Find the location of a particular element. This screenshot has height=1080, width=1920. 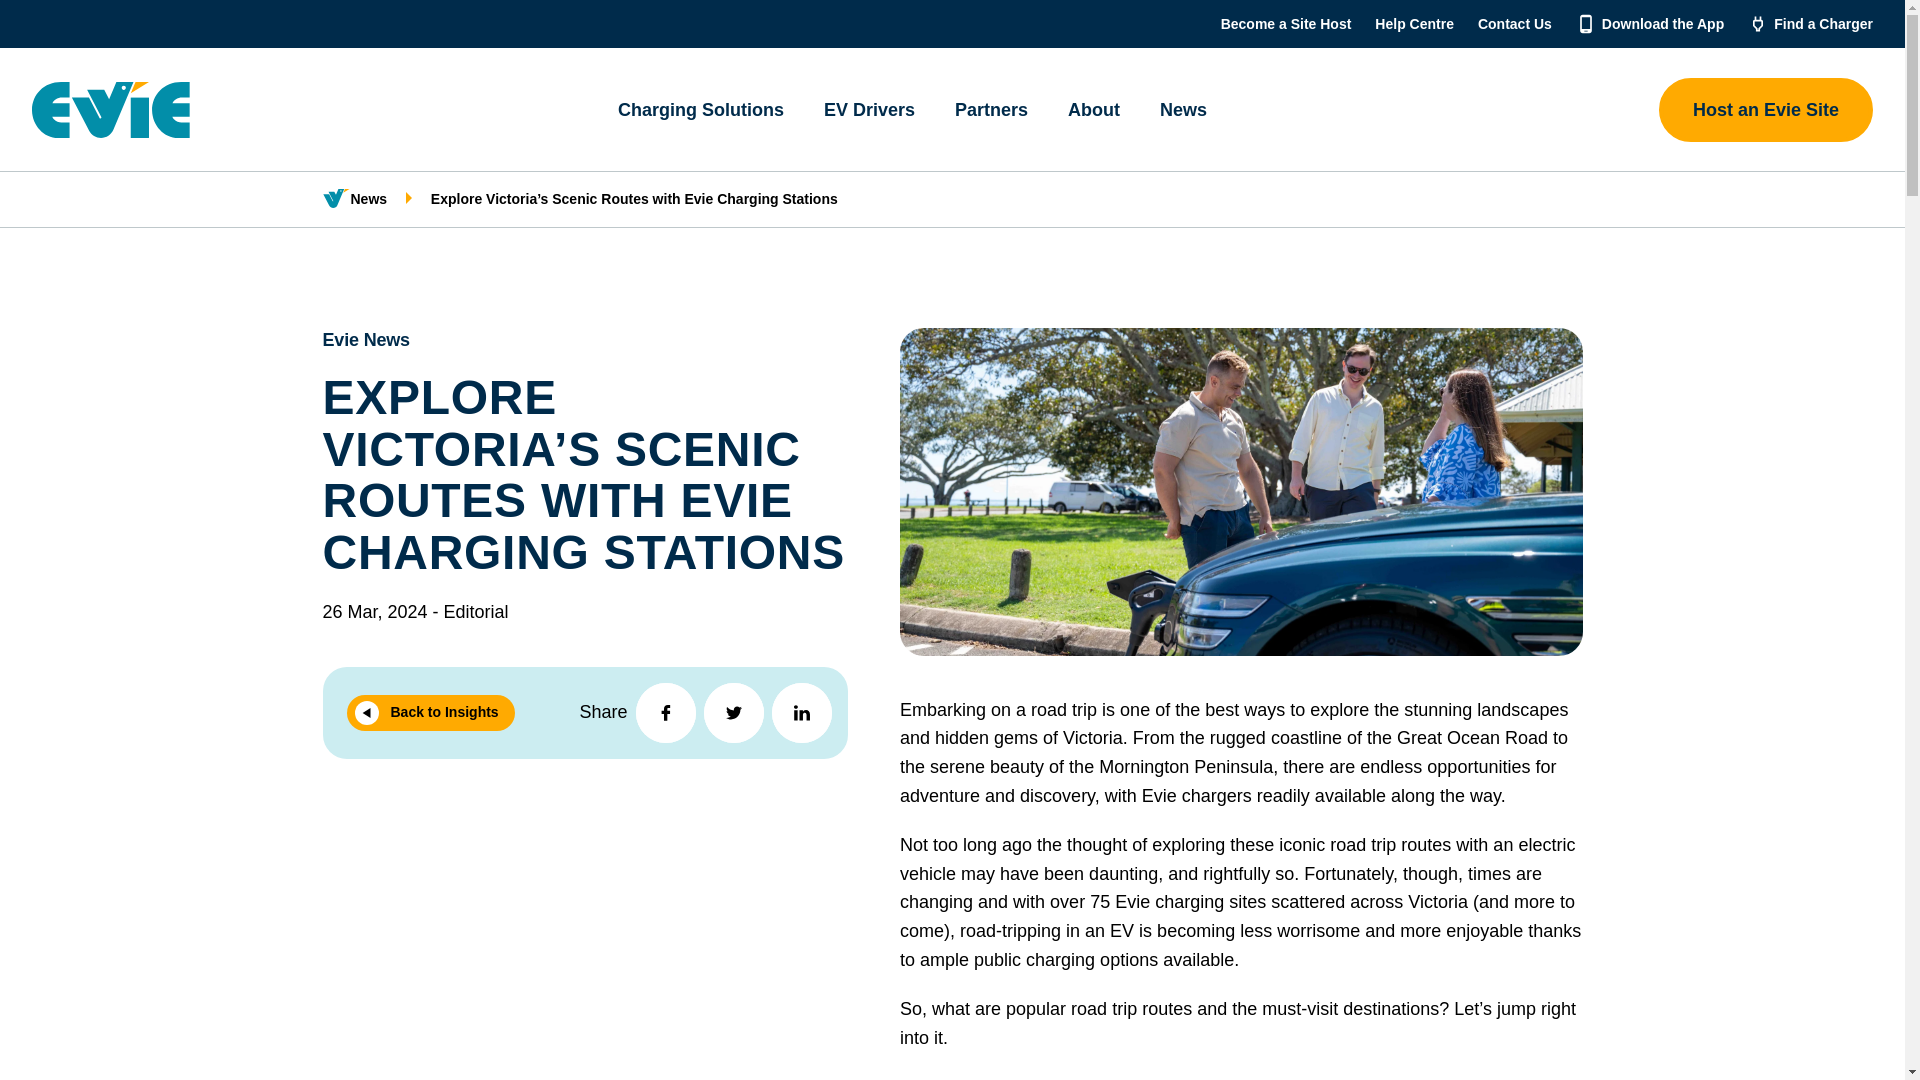

EV Drivers is located at coordinates (870, 108).